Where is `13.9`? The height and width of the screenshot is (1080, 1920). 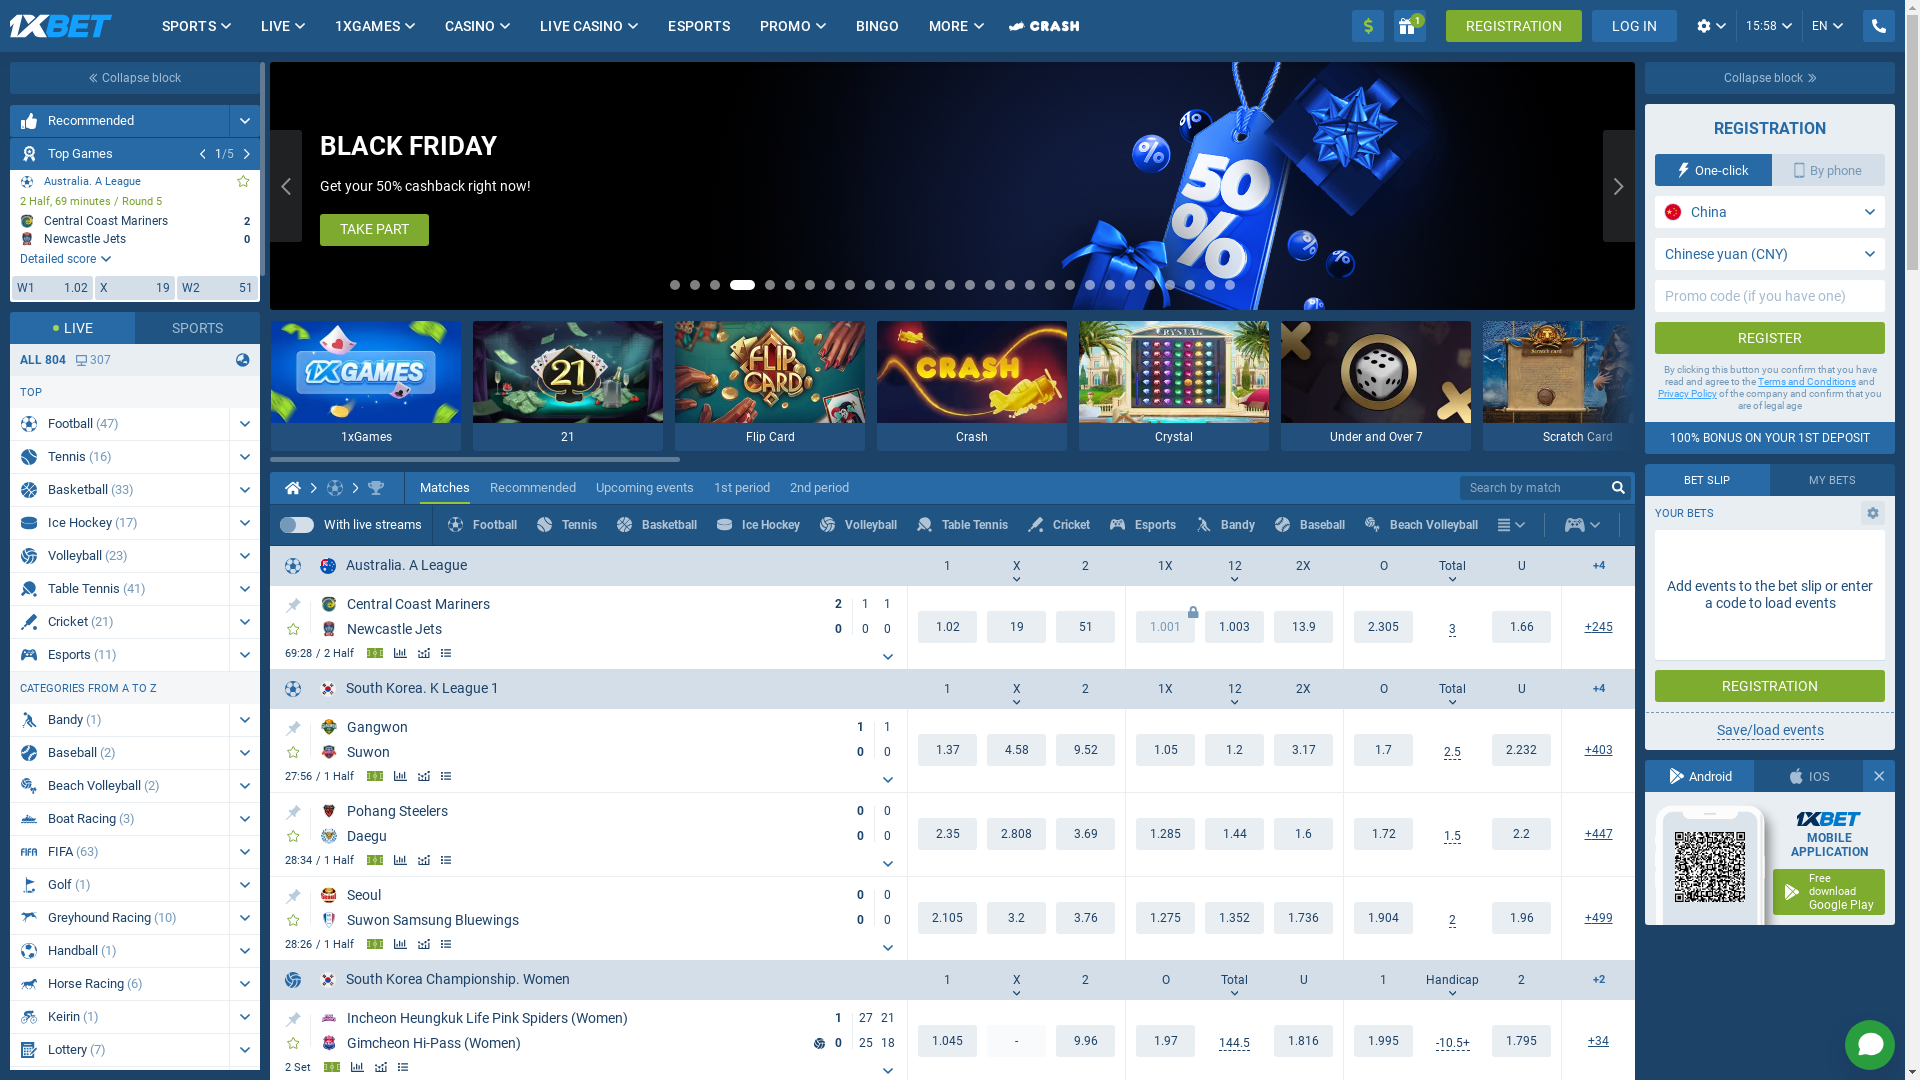
13.9 is located at coordinates (1304, 627).